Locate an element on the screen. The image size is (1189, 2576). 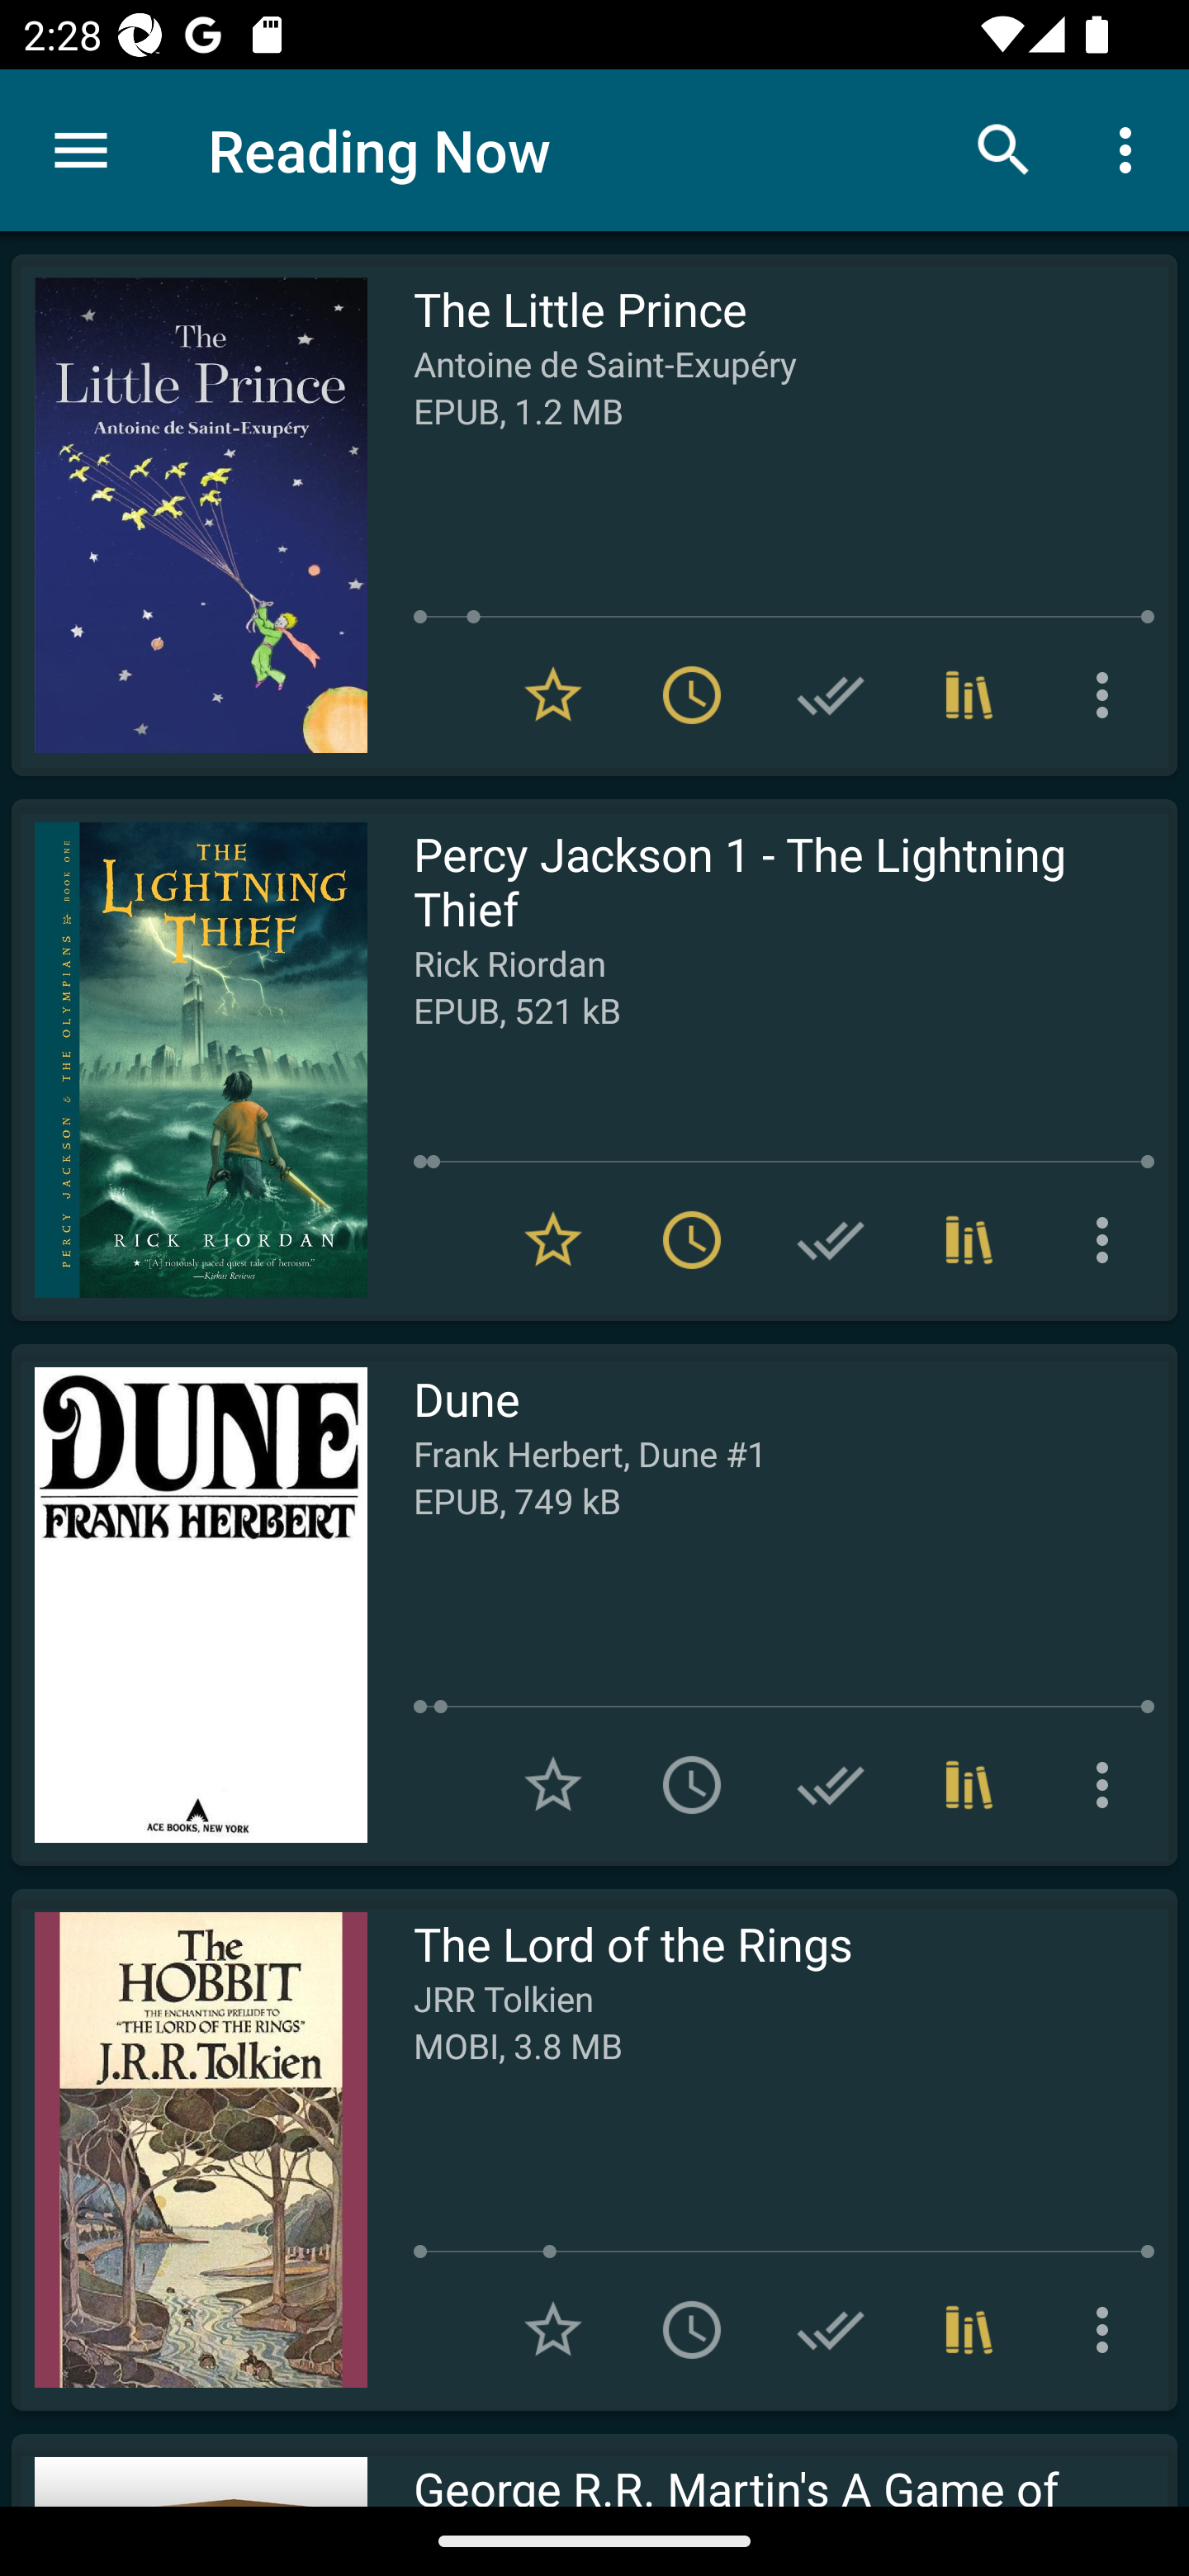
Read The Lord of the Rings is located at coordinates (189, 2149).